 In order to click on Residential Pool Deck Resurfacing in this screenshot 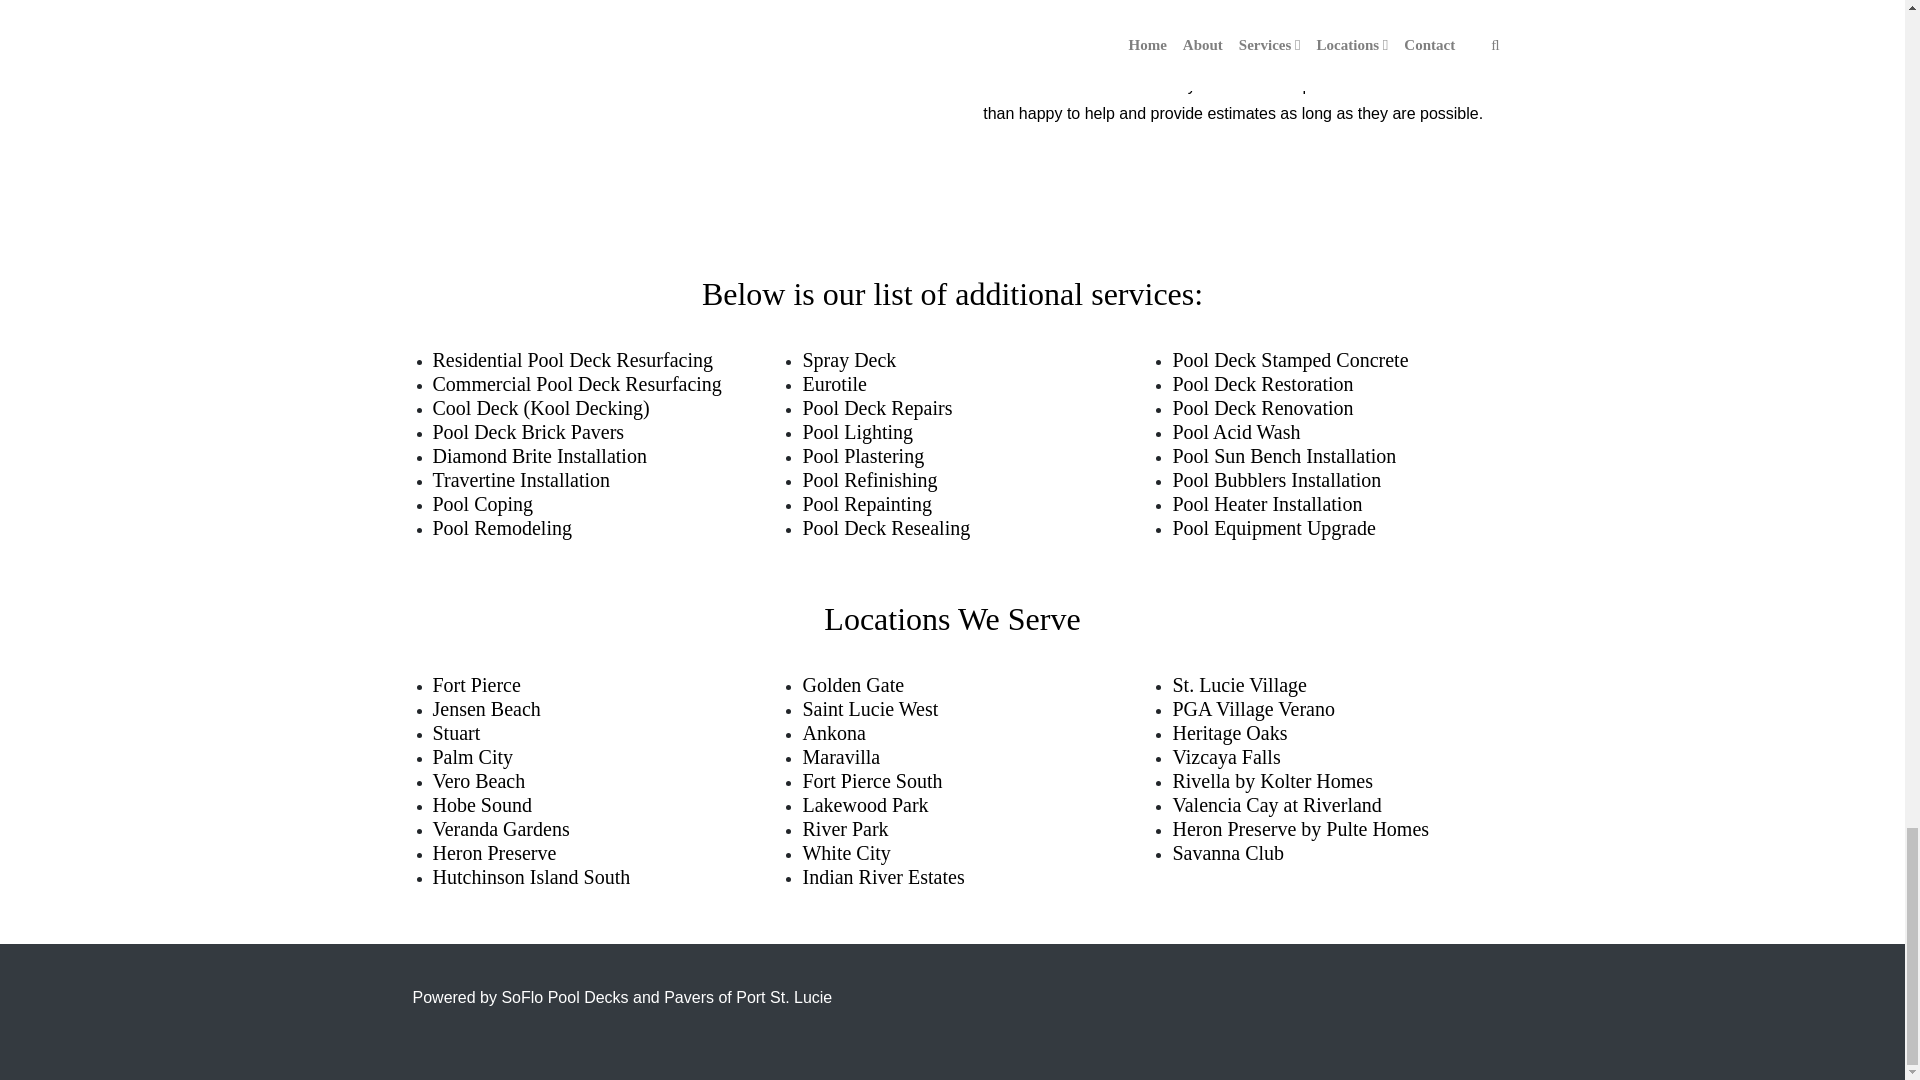, I will do `click(572, 360)`.